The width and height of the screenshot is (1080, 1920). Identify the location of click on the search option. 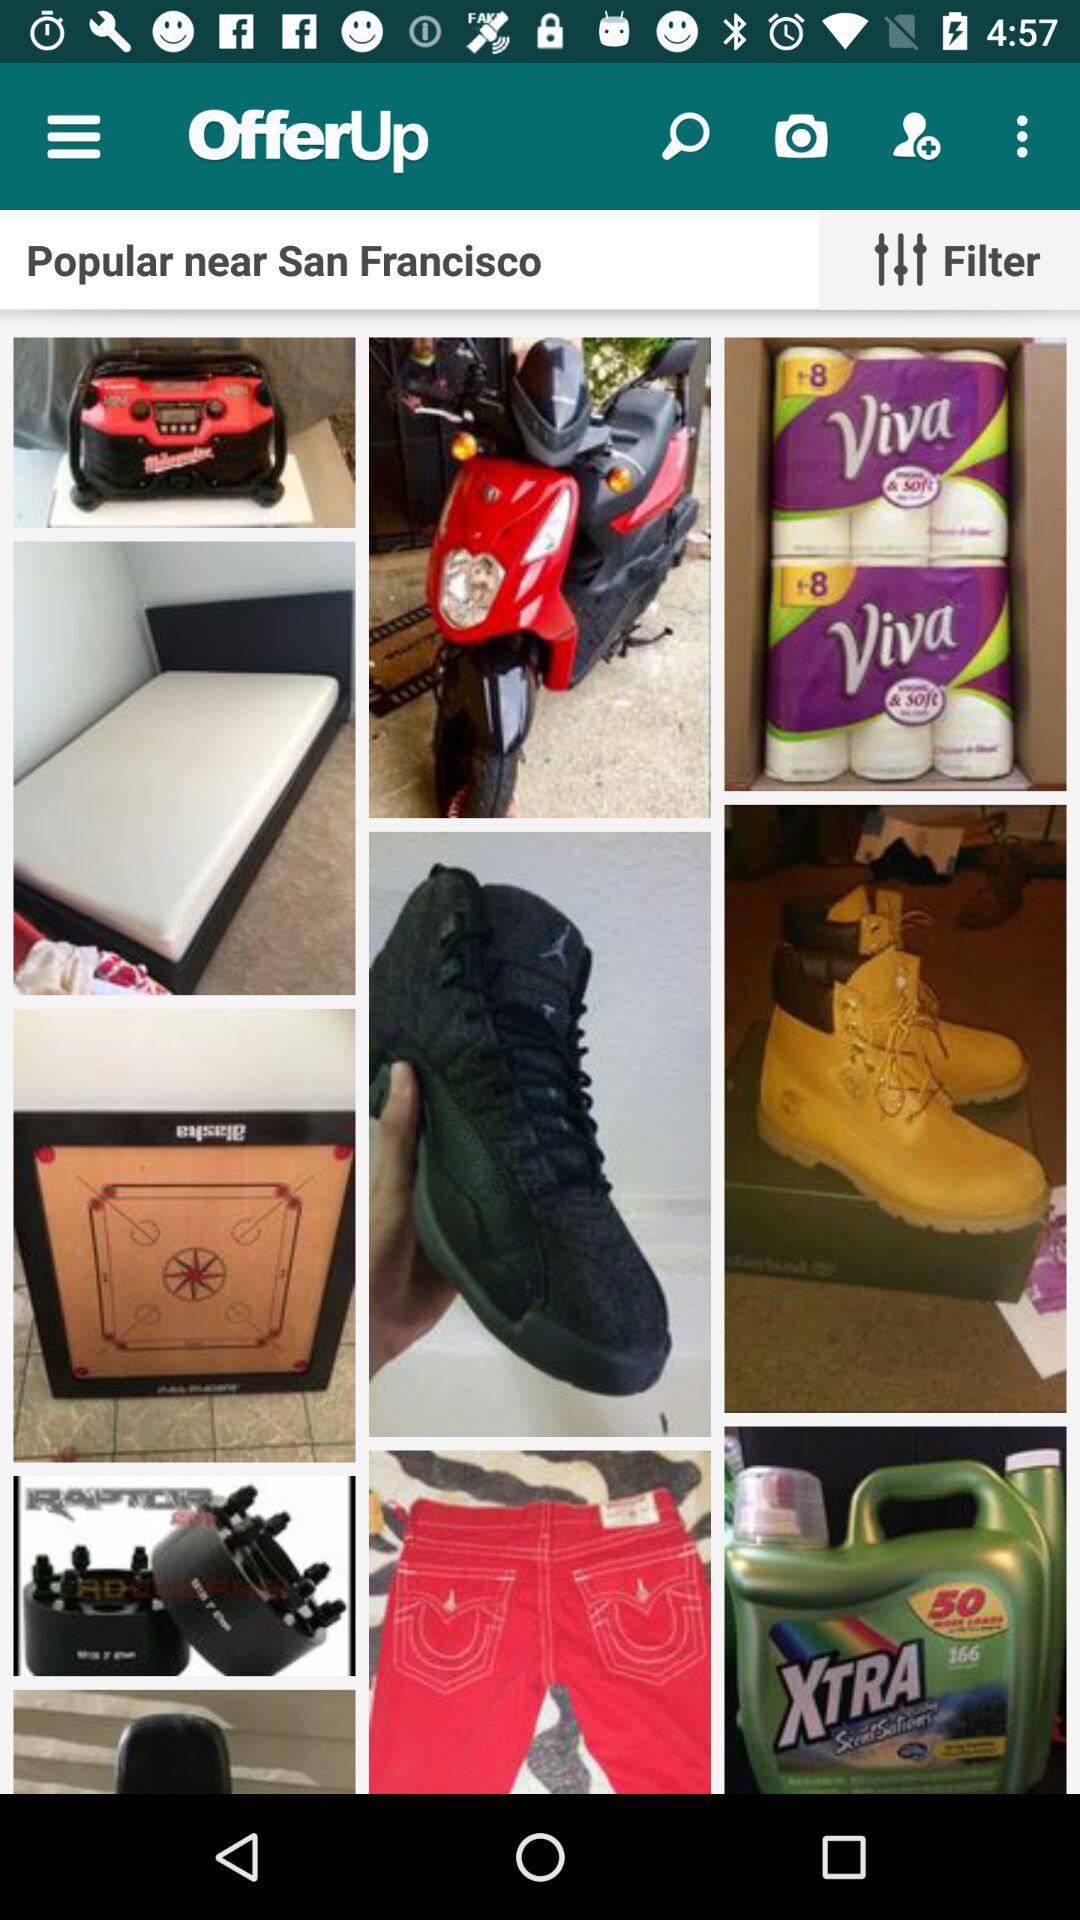
(686, 136).